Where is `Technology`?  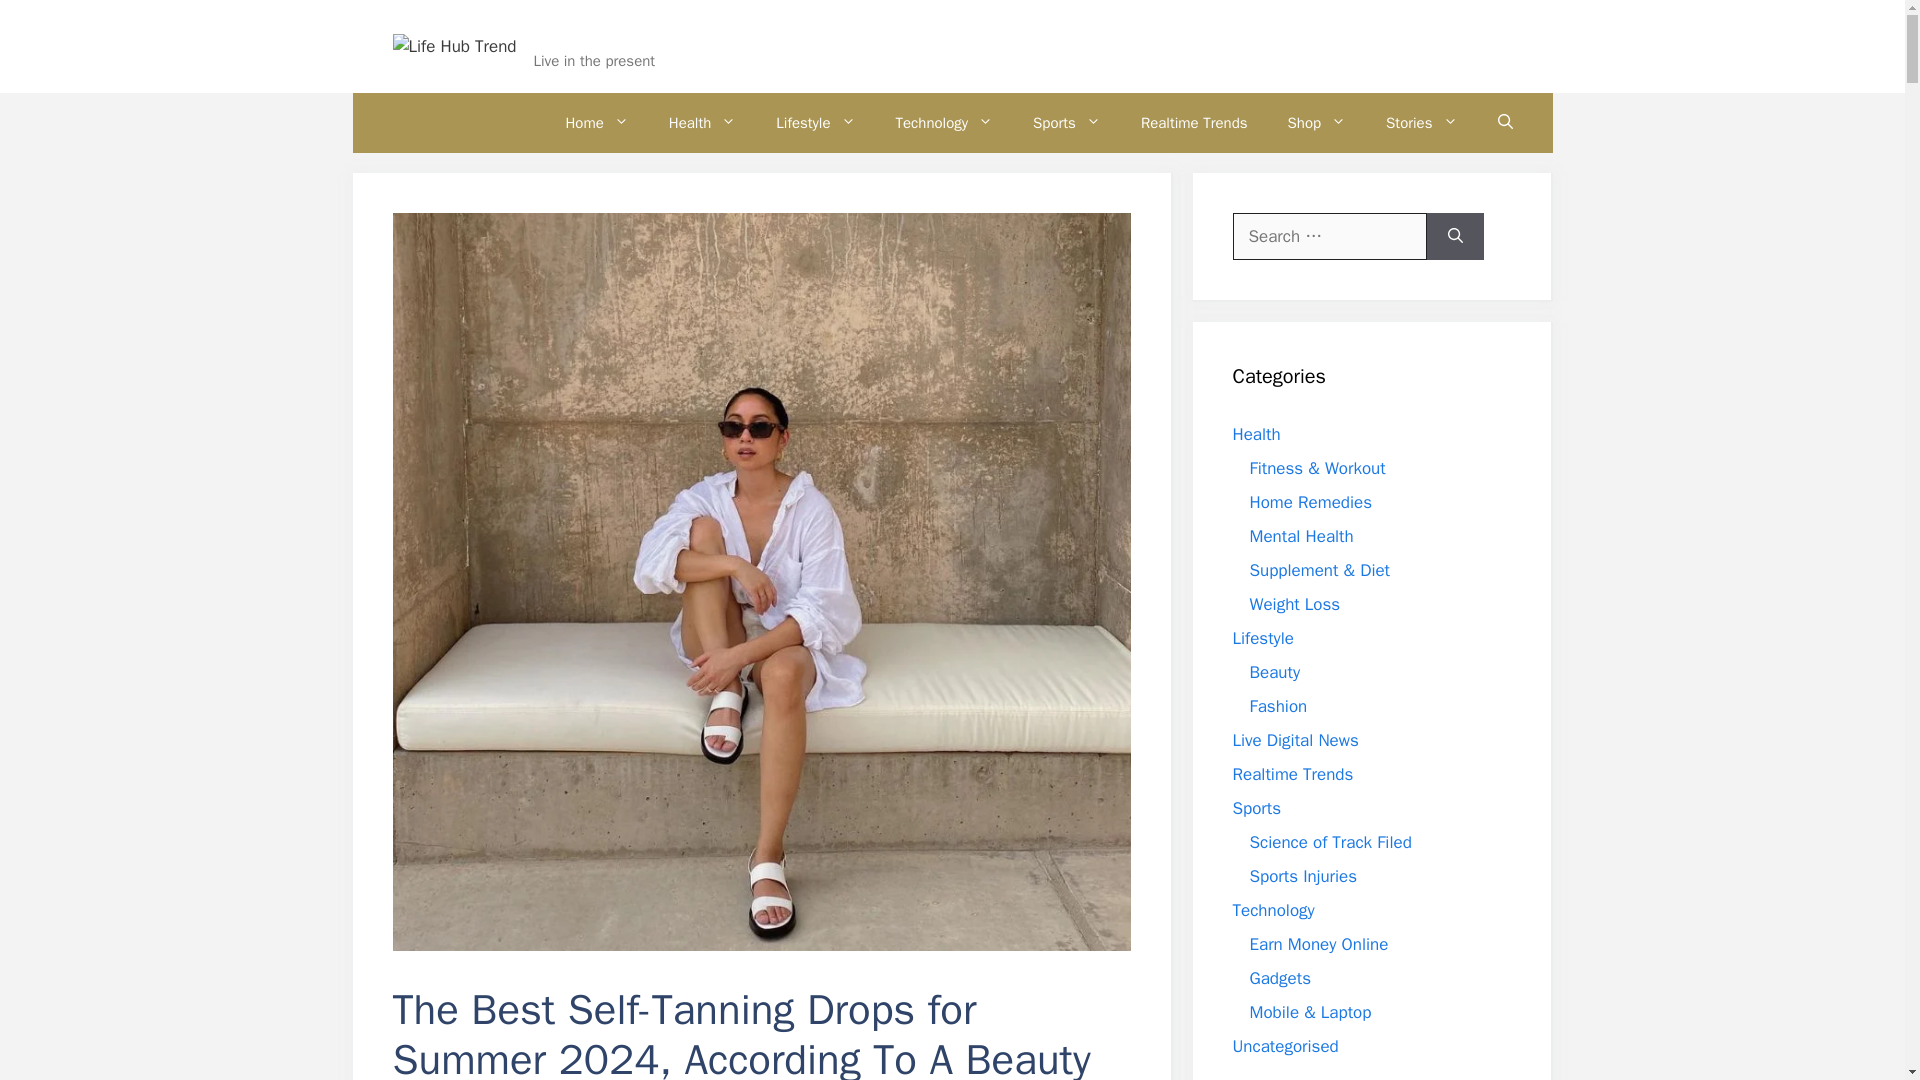
Technology is located at coordinates (944, 122).